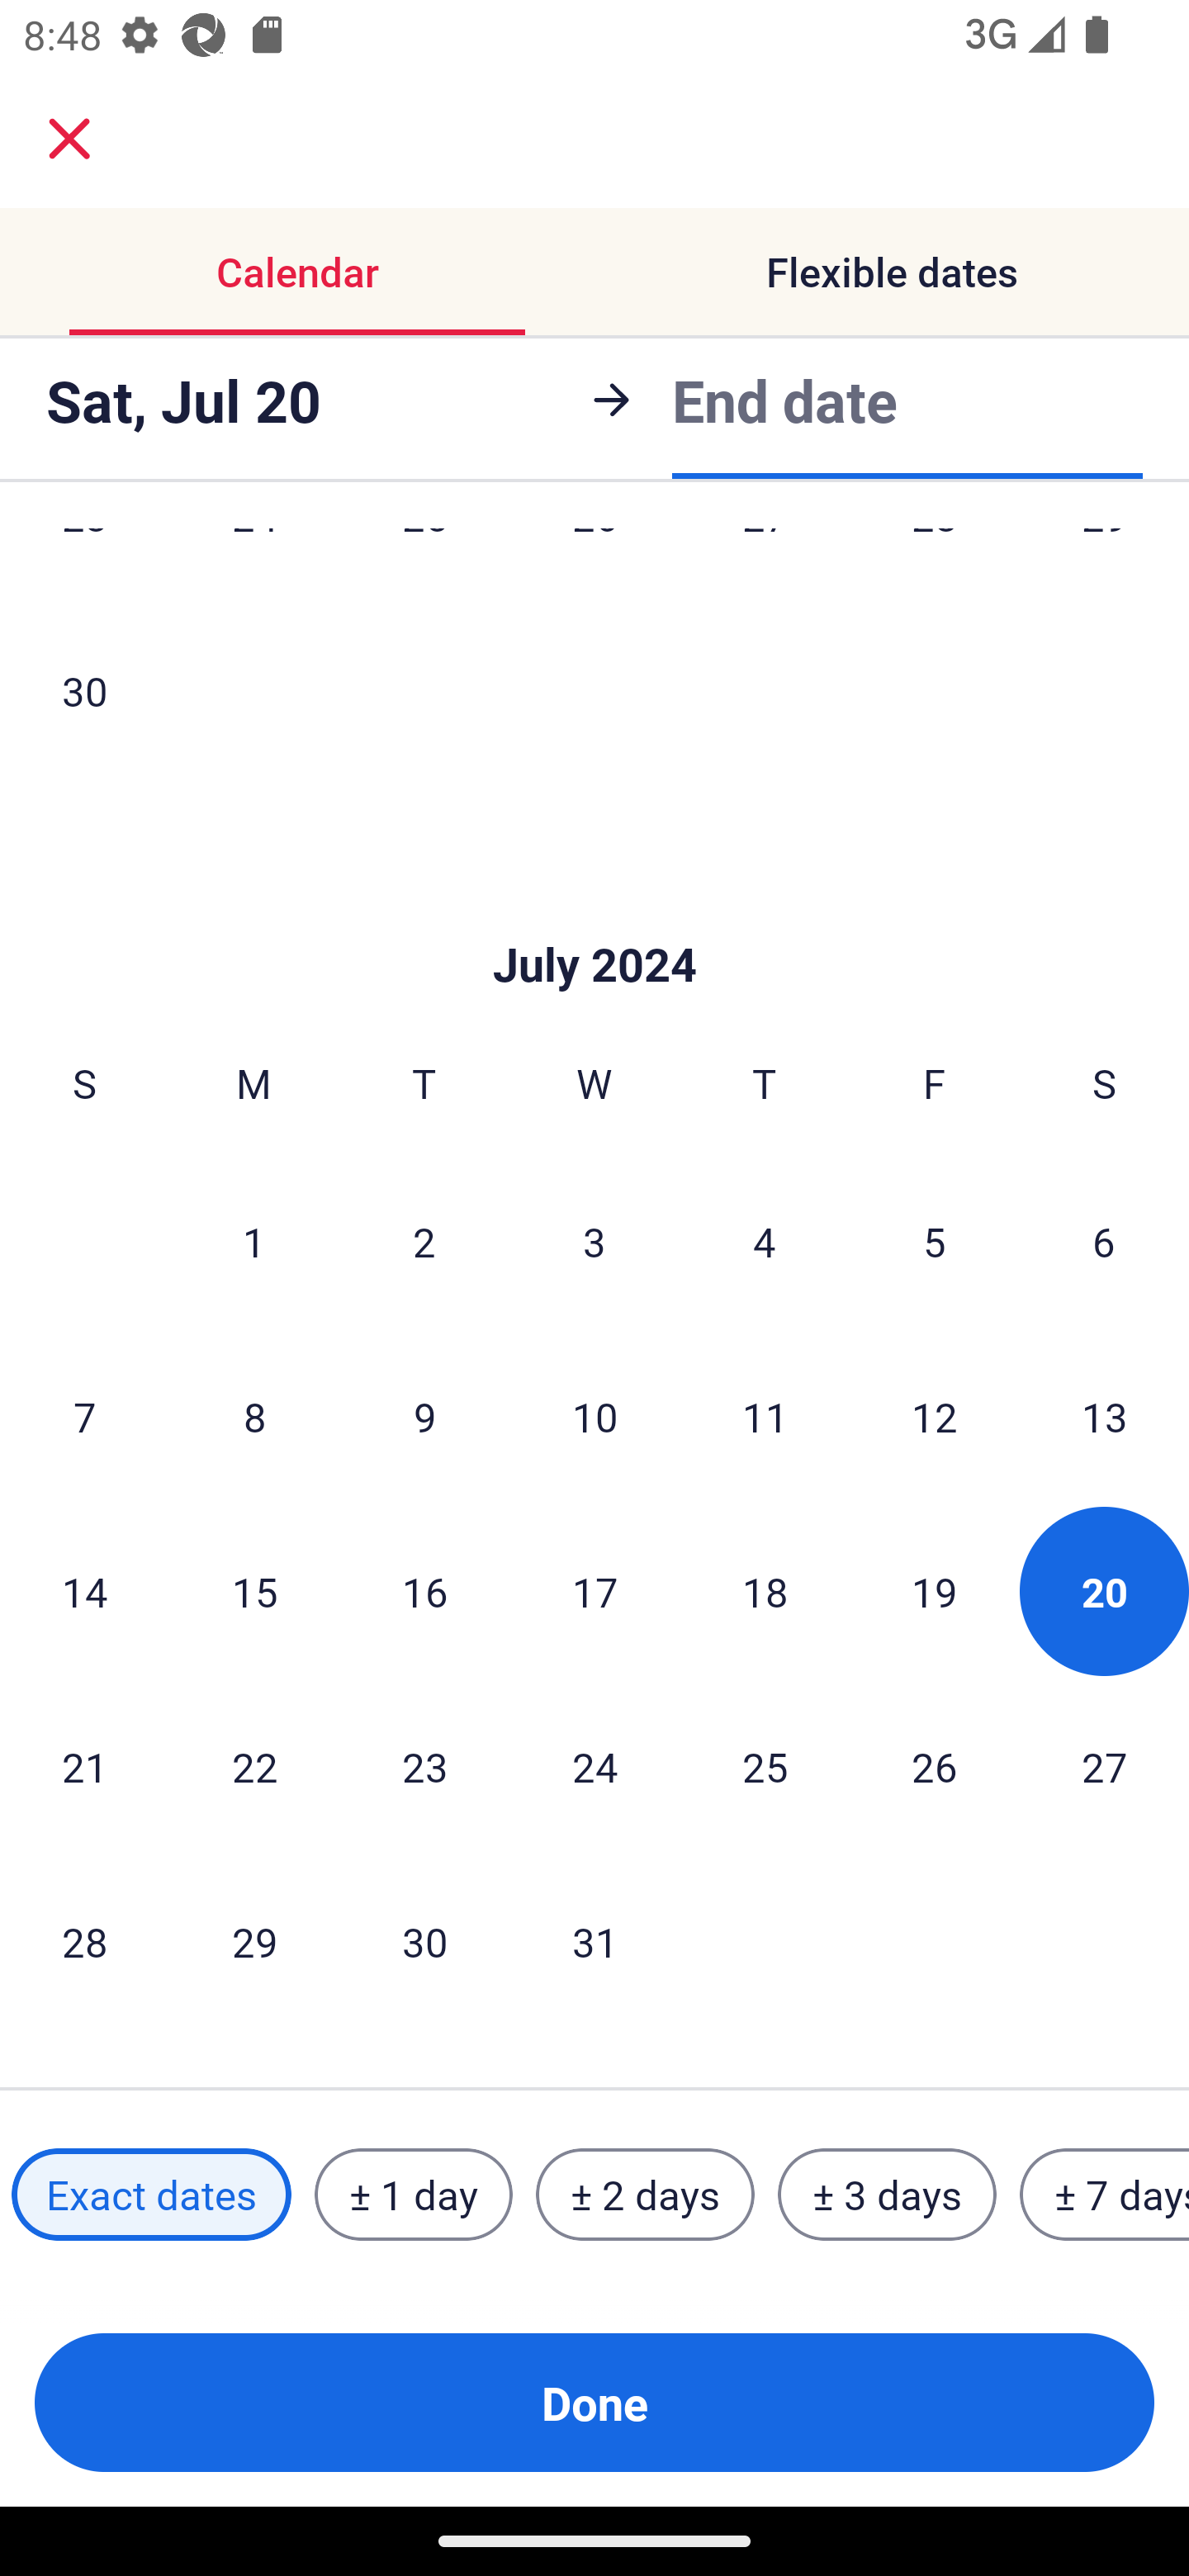 The height and width of the screenshot is (2576, 1189). I want to click on 19 Friday, July 19, 2024, so click(935, 1592).